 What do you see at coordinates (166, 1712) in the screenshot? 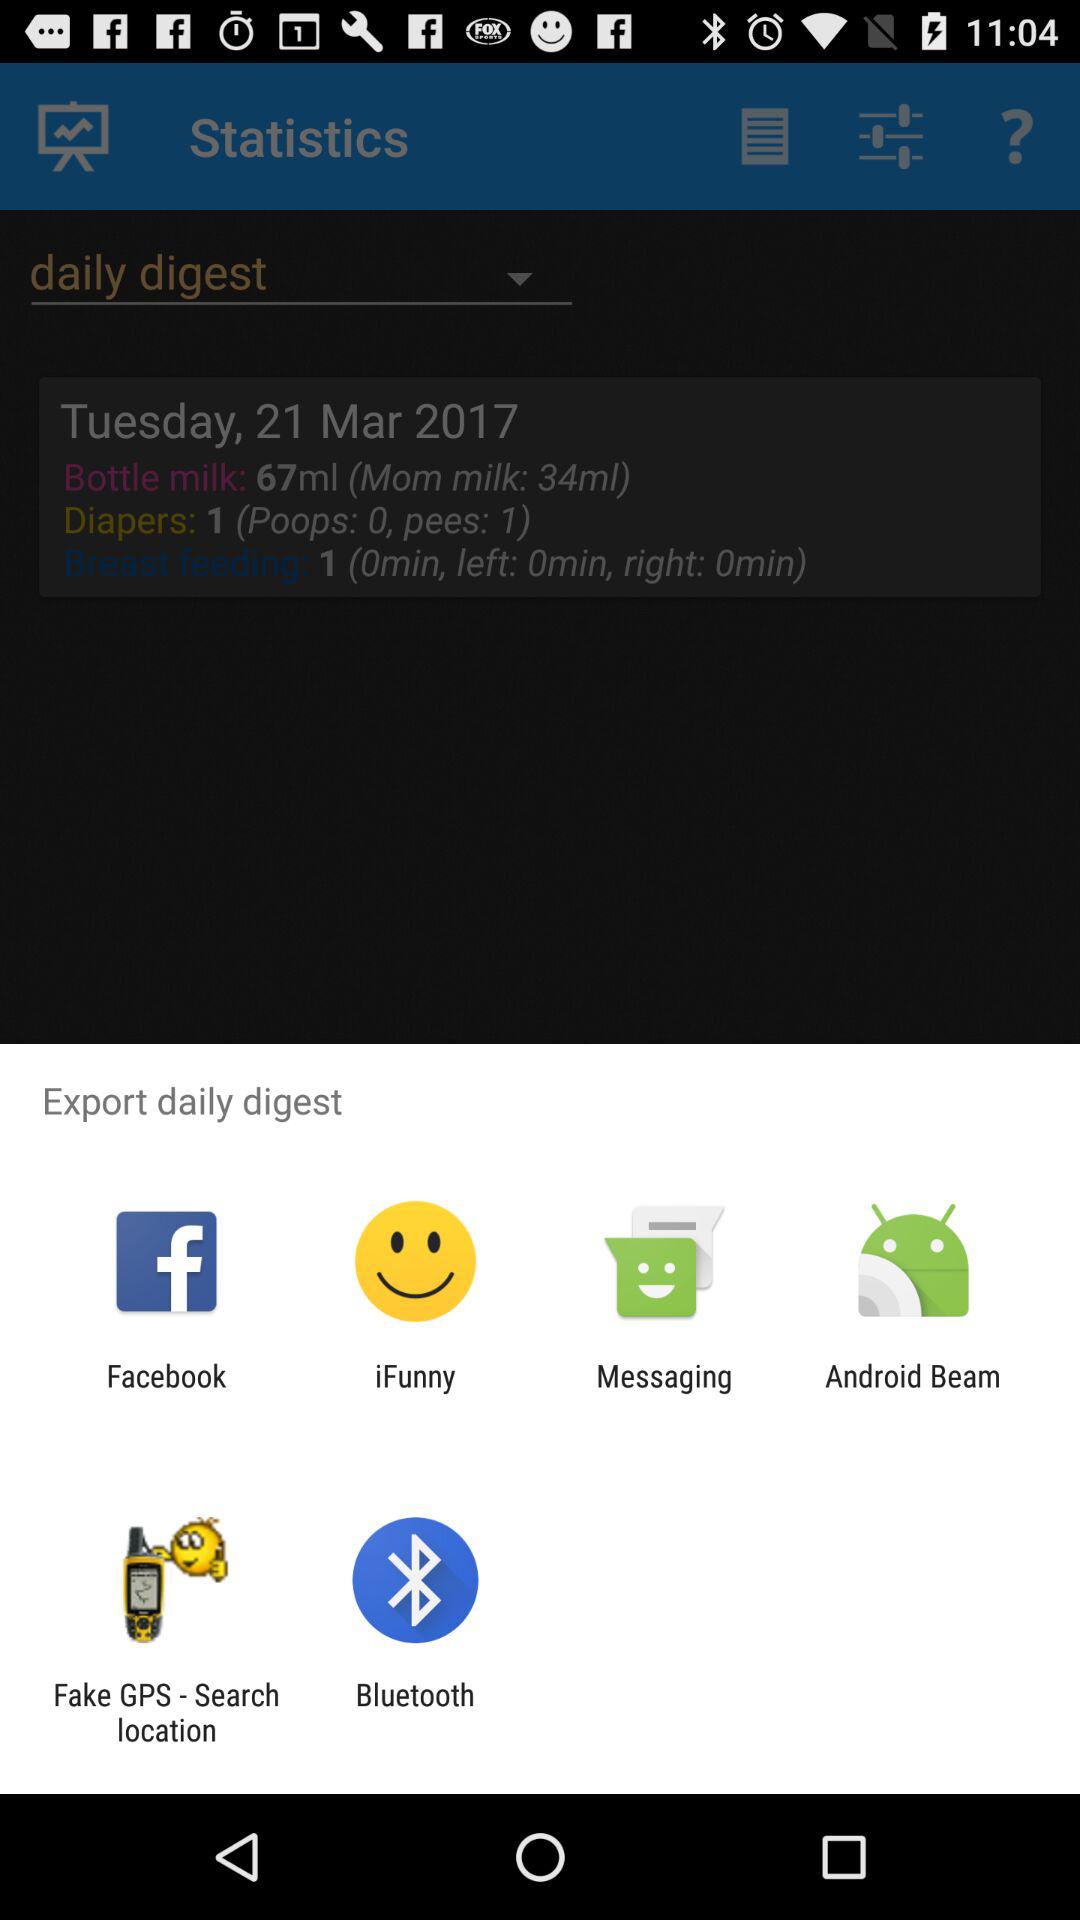
I see `swipe to the fake gps search item` at bounding box center [166, 1712].